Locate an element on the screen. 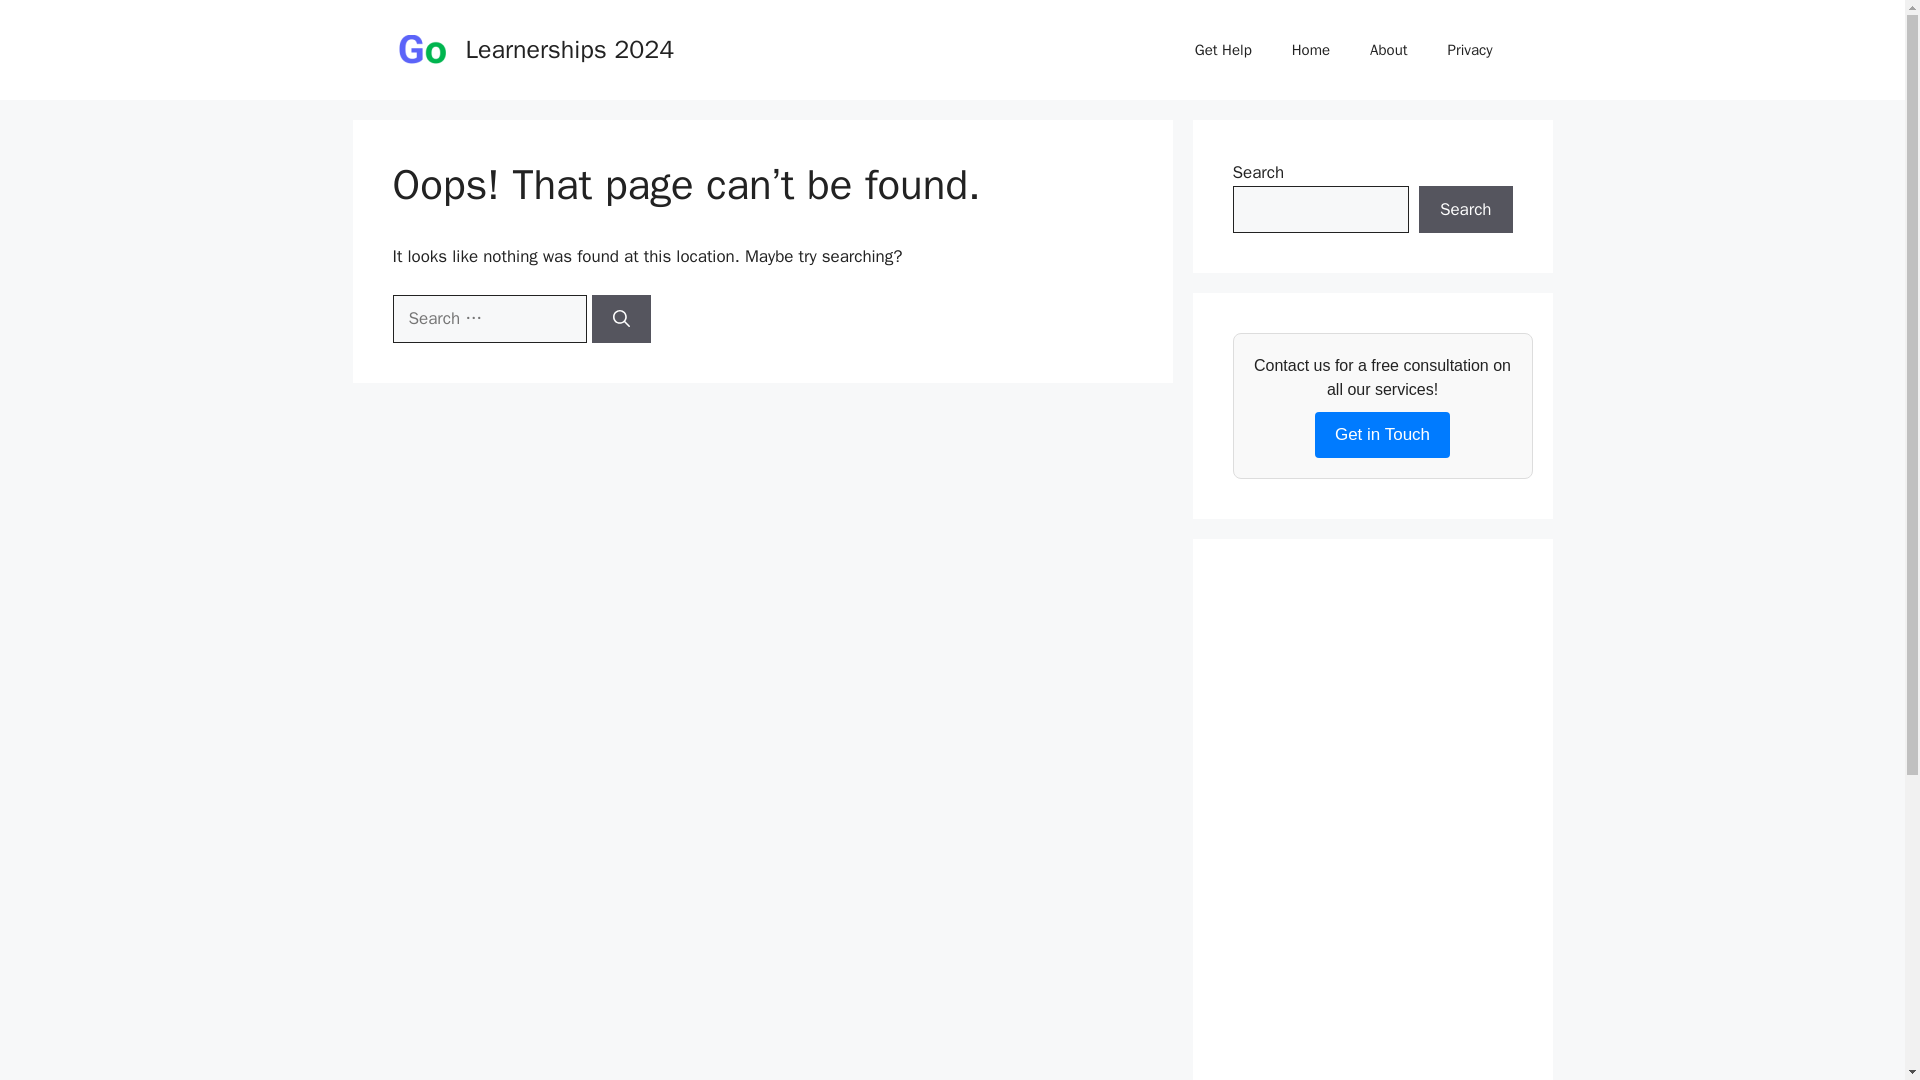 The image size is (1920, 1080). Search for: is located at coordinates (488, 318).